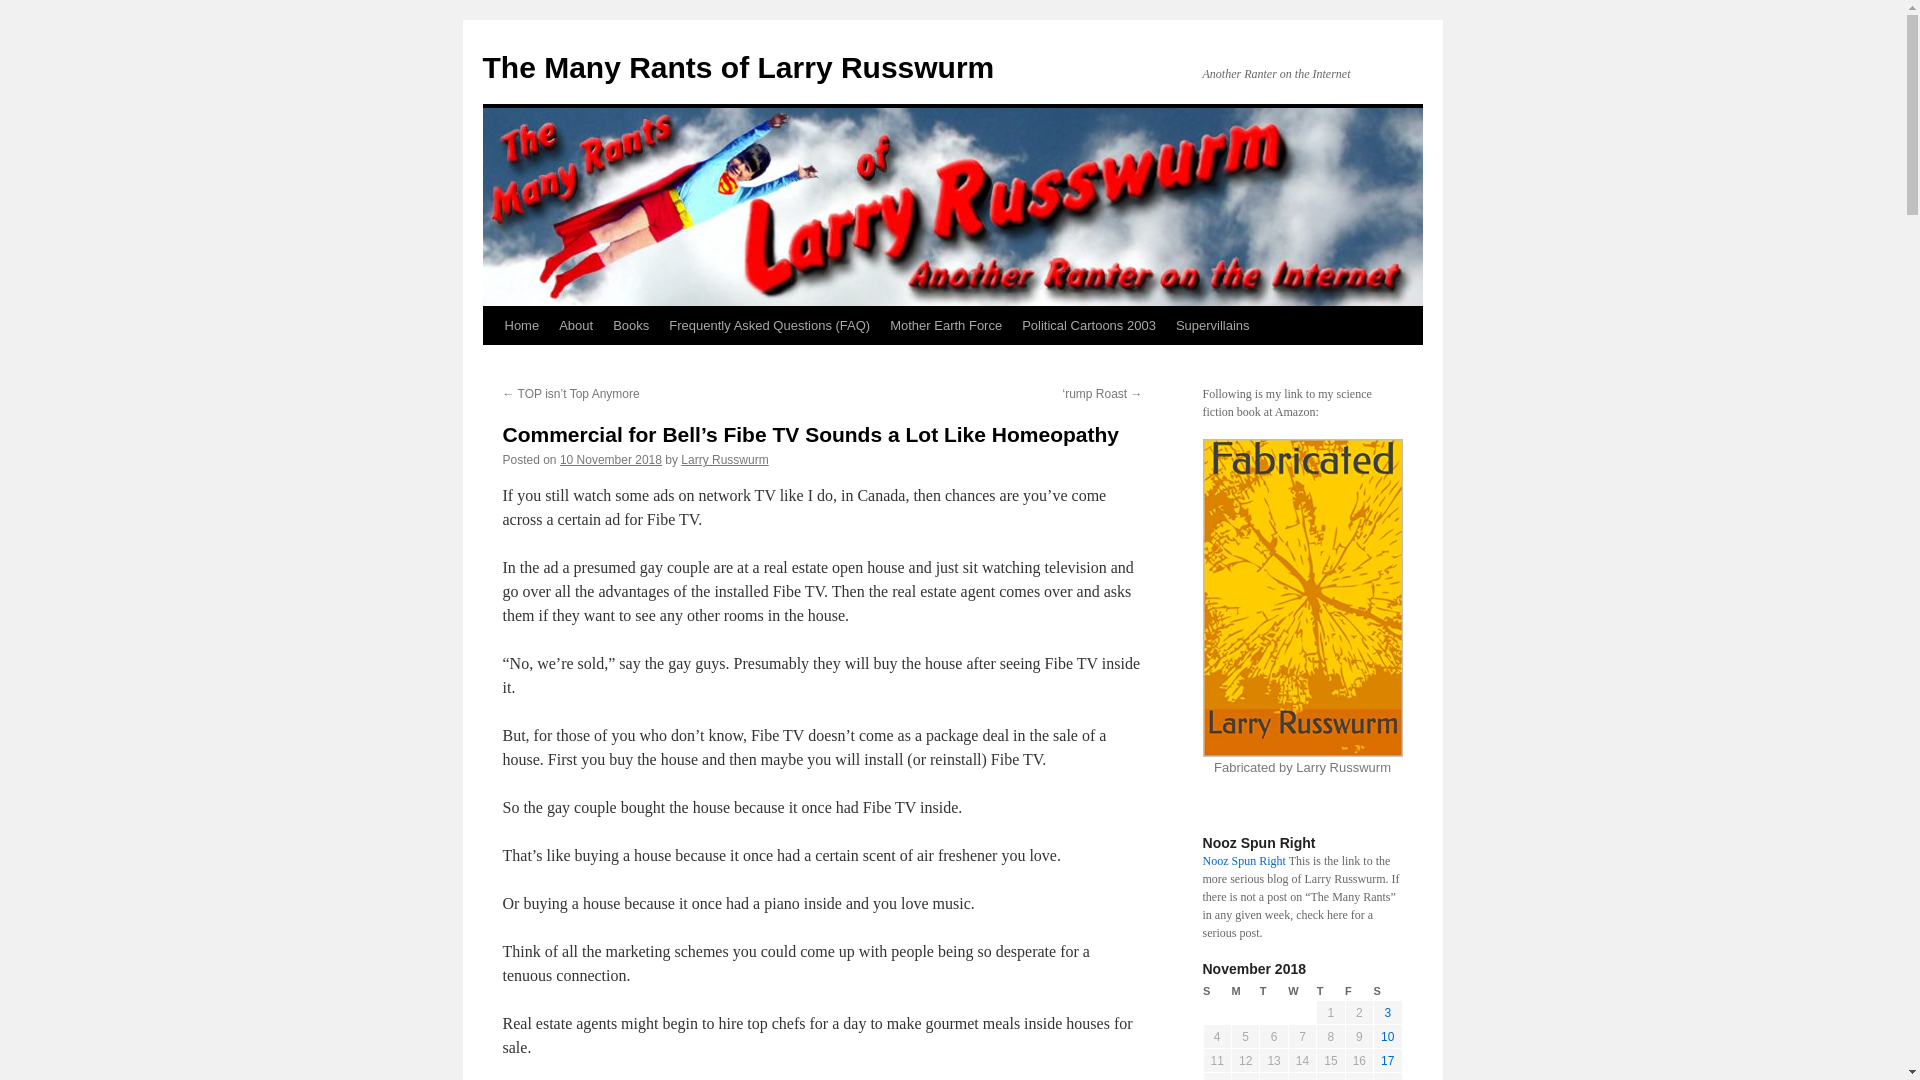  Describe the element at coordinates (1244, 991) in the screenshot. I see `Monday` at that location.